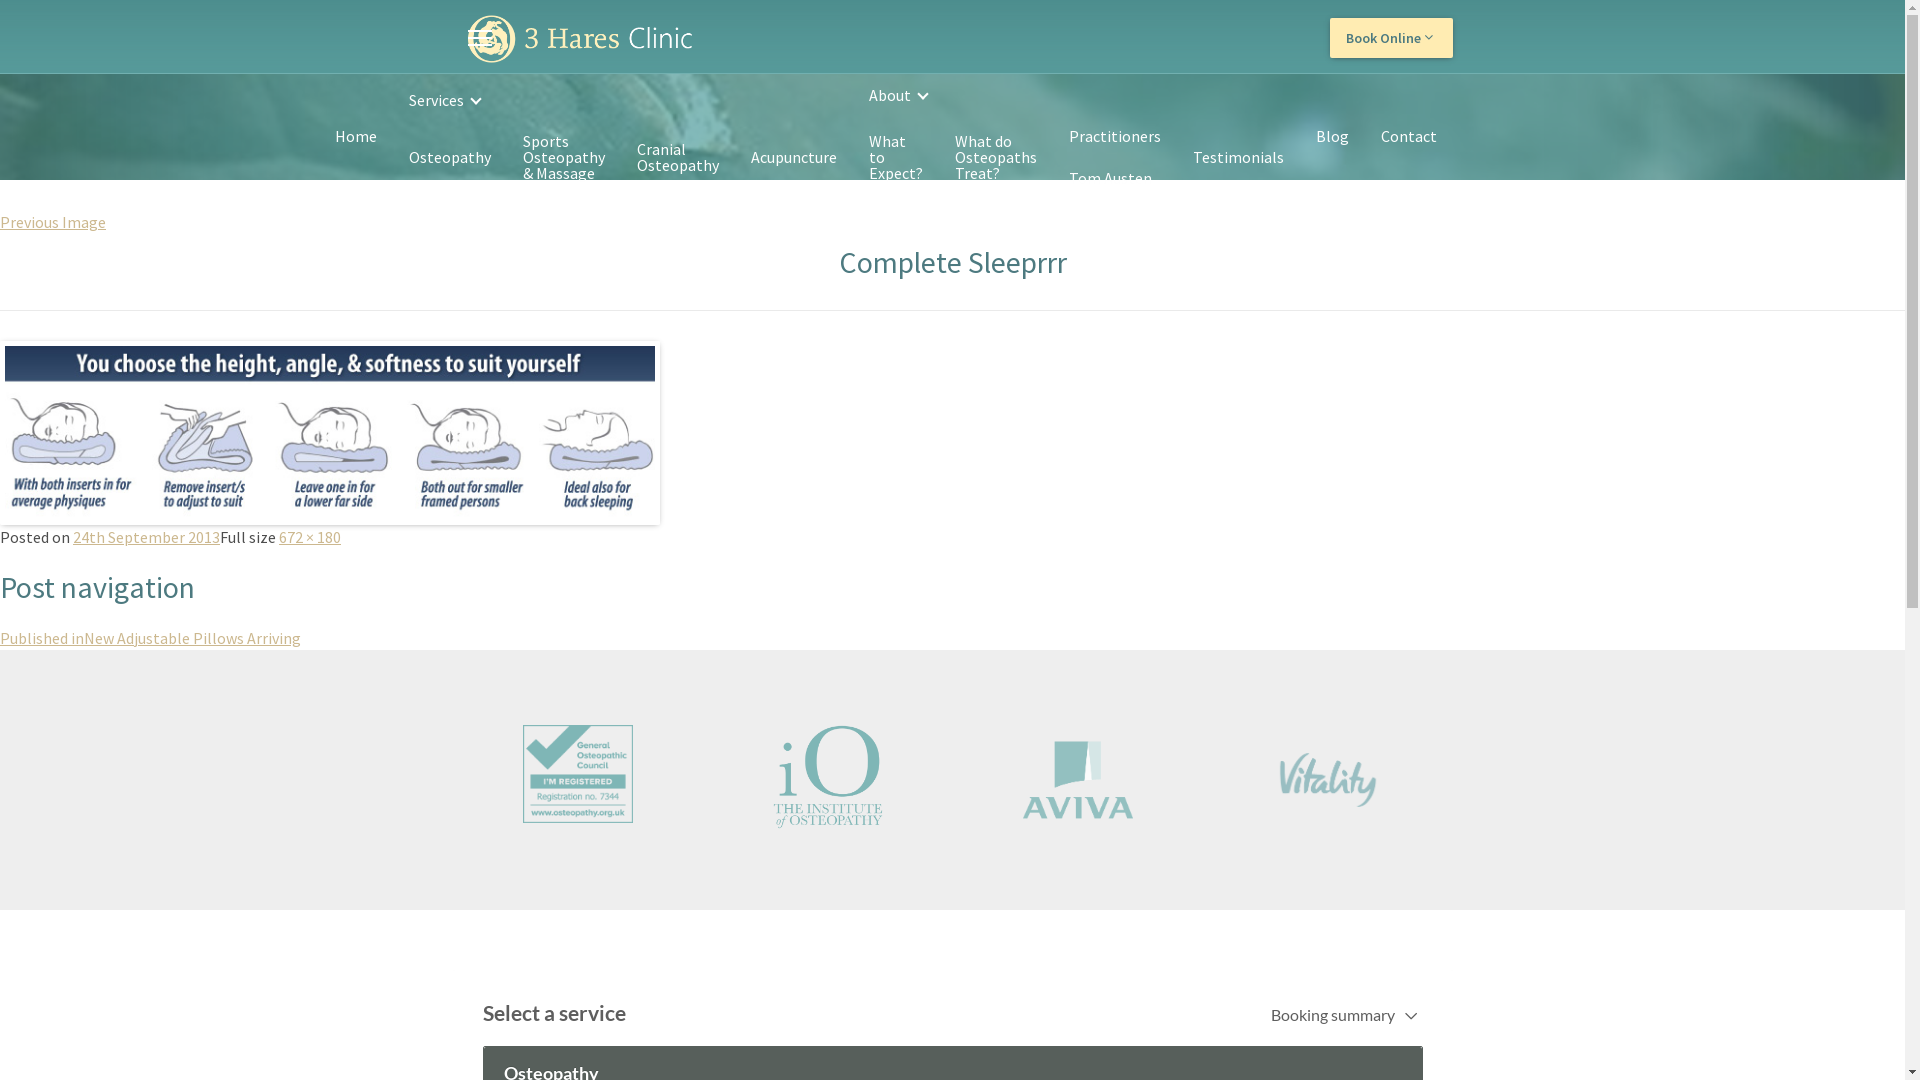 The width and height of the screenshot is (1920, 1080). What do you see at coordinates (1332, 137) in the screenshot?
I see `Blog` at bounding box center [1332, 137].